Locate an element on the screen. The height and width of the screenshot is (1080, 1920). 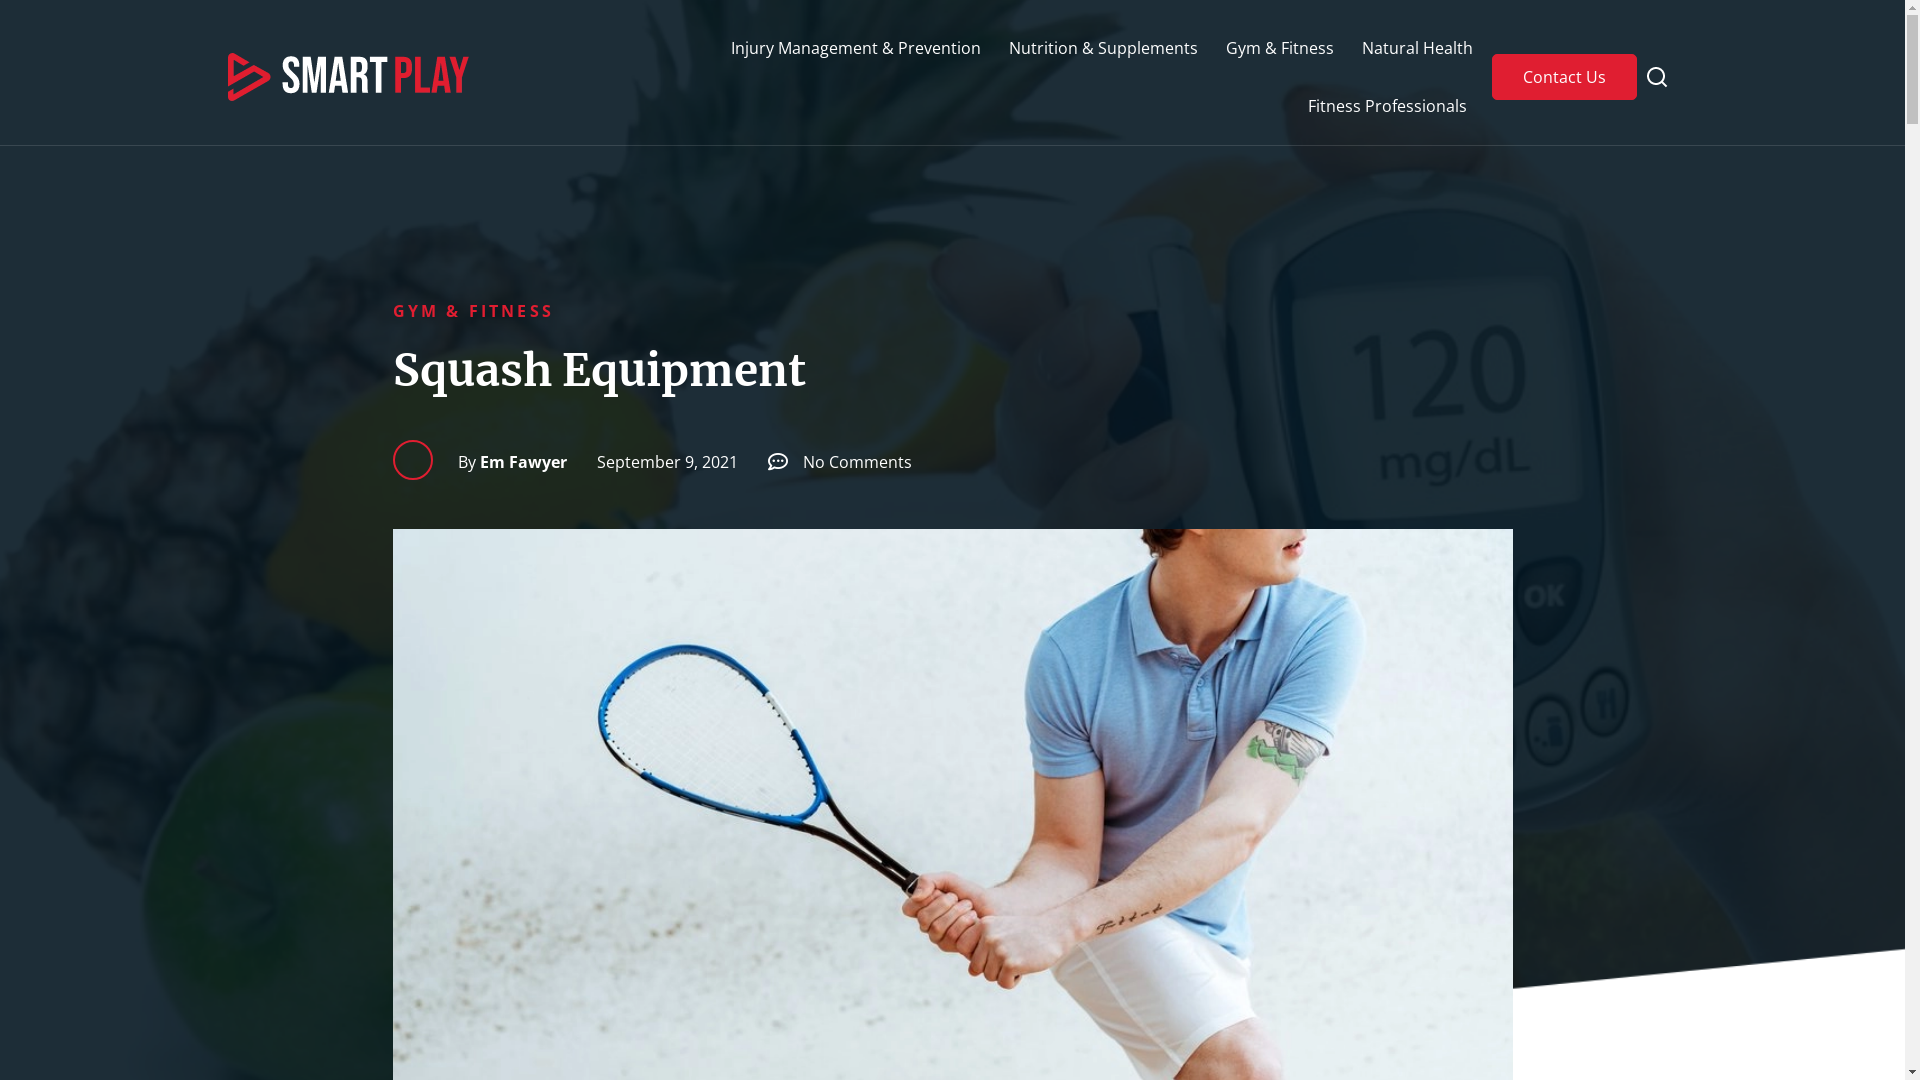
Em Fawyer is located at coordinates (512, 462).